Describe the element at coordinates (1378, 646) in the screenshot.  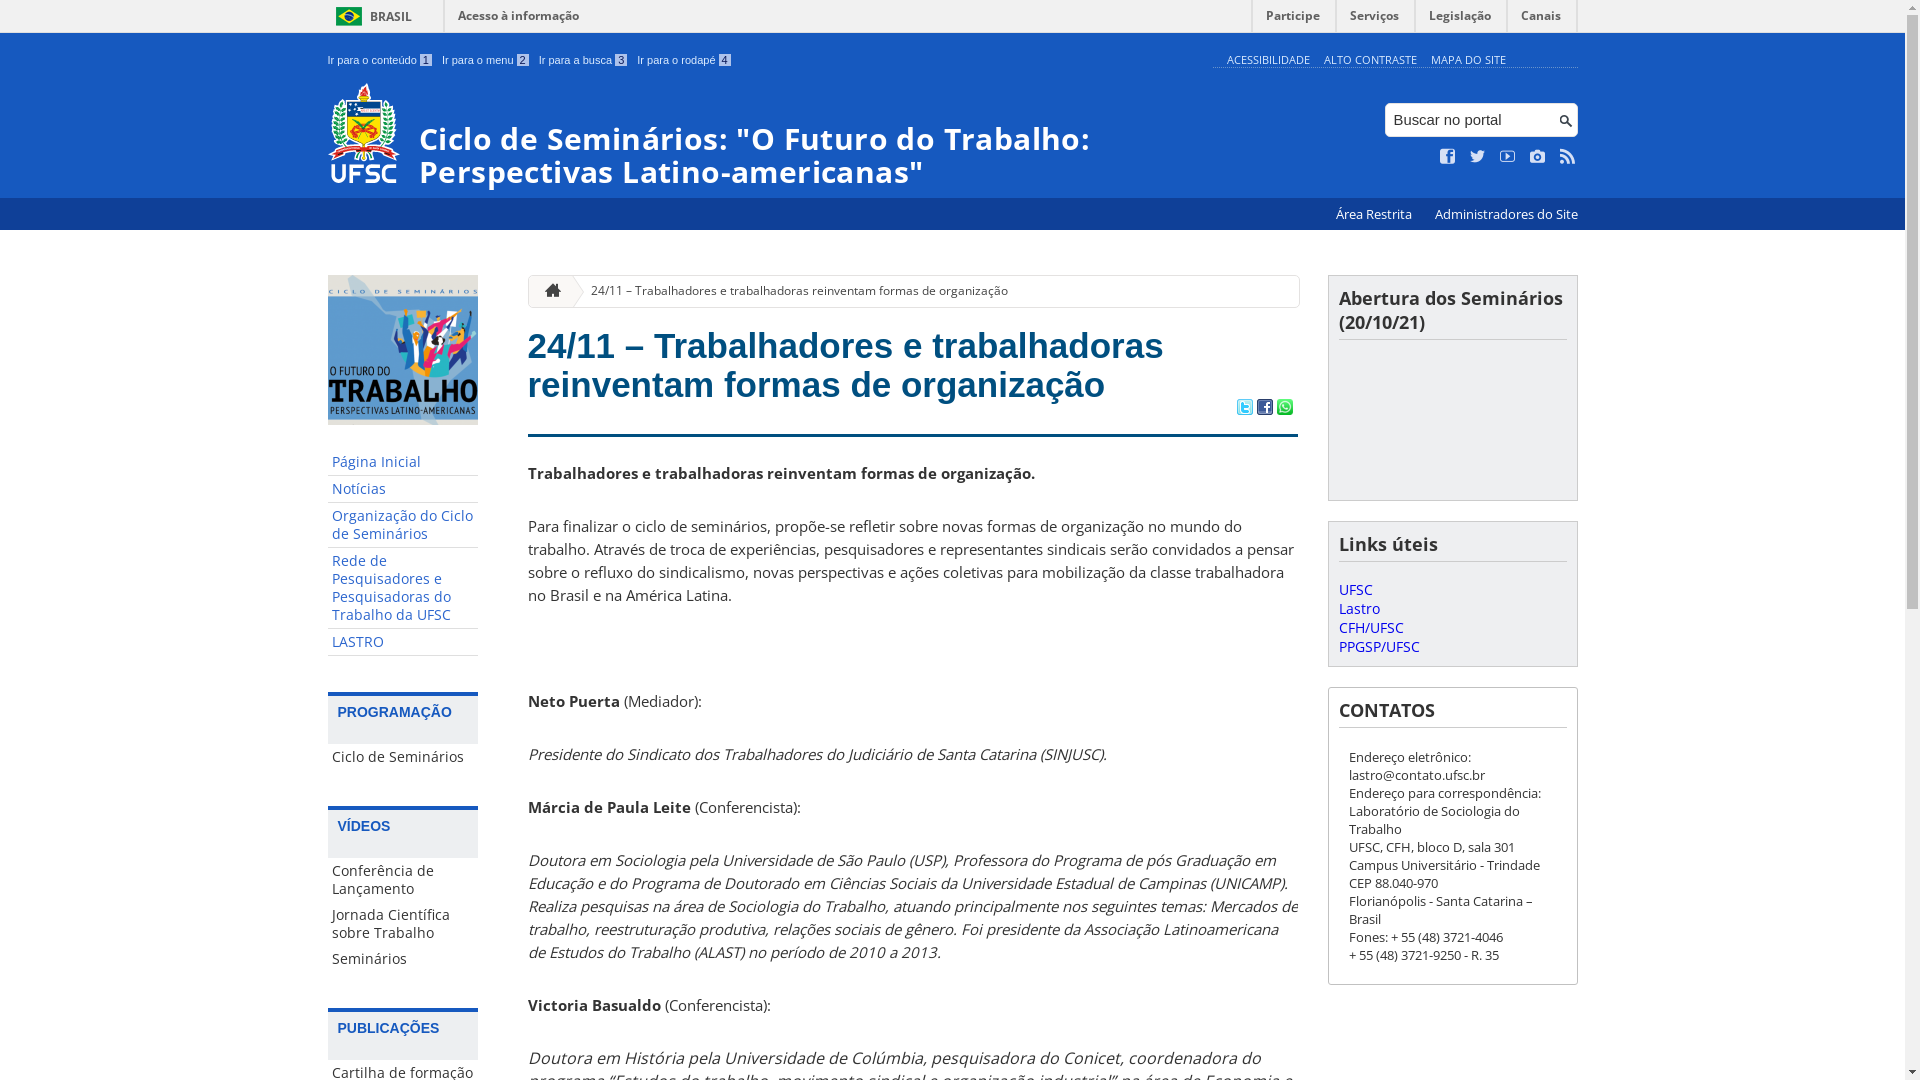
I see `PPGSP/UFSC` at that location.